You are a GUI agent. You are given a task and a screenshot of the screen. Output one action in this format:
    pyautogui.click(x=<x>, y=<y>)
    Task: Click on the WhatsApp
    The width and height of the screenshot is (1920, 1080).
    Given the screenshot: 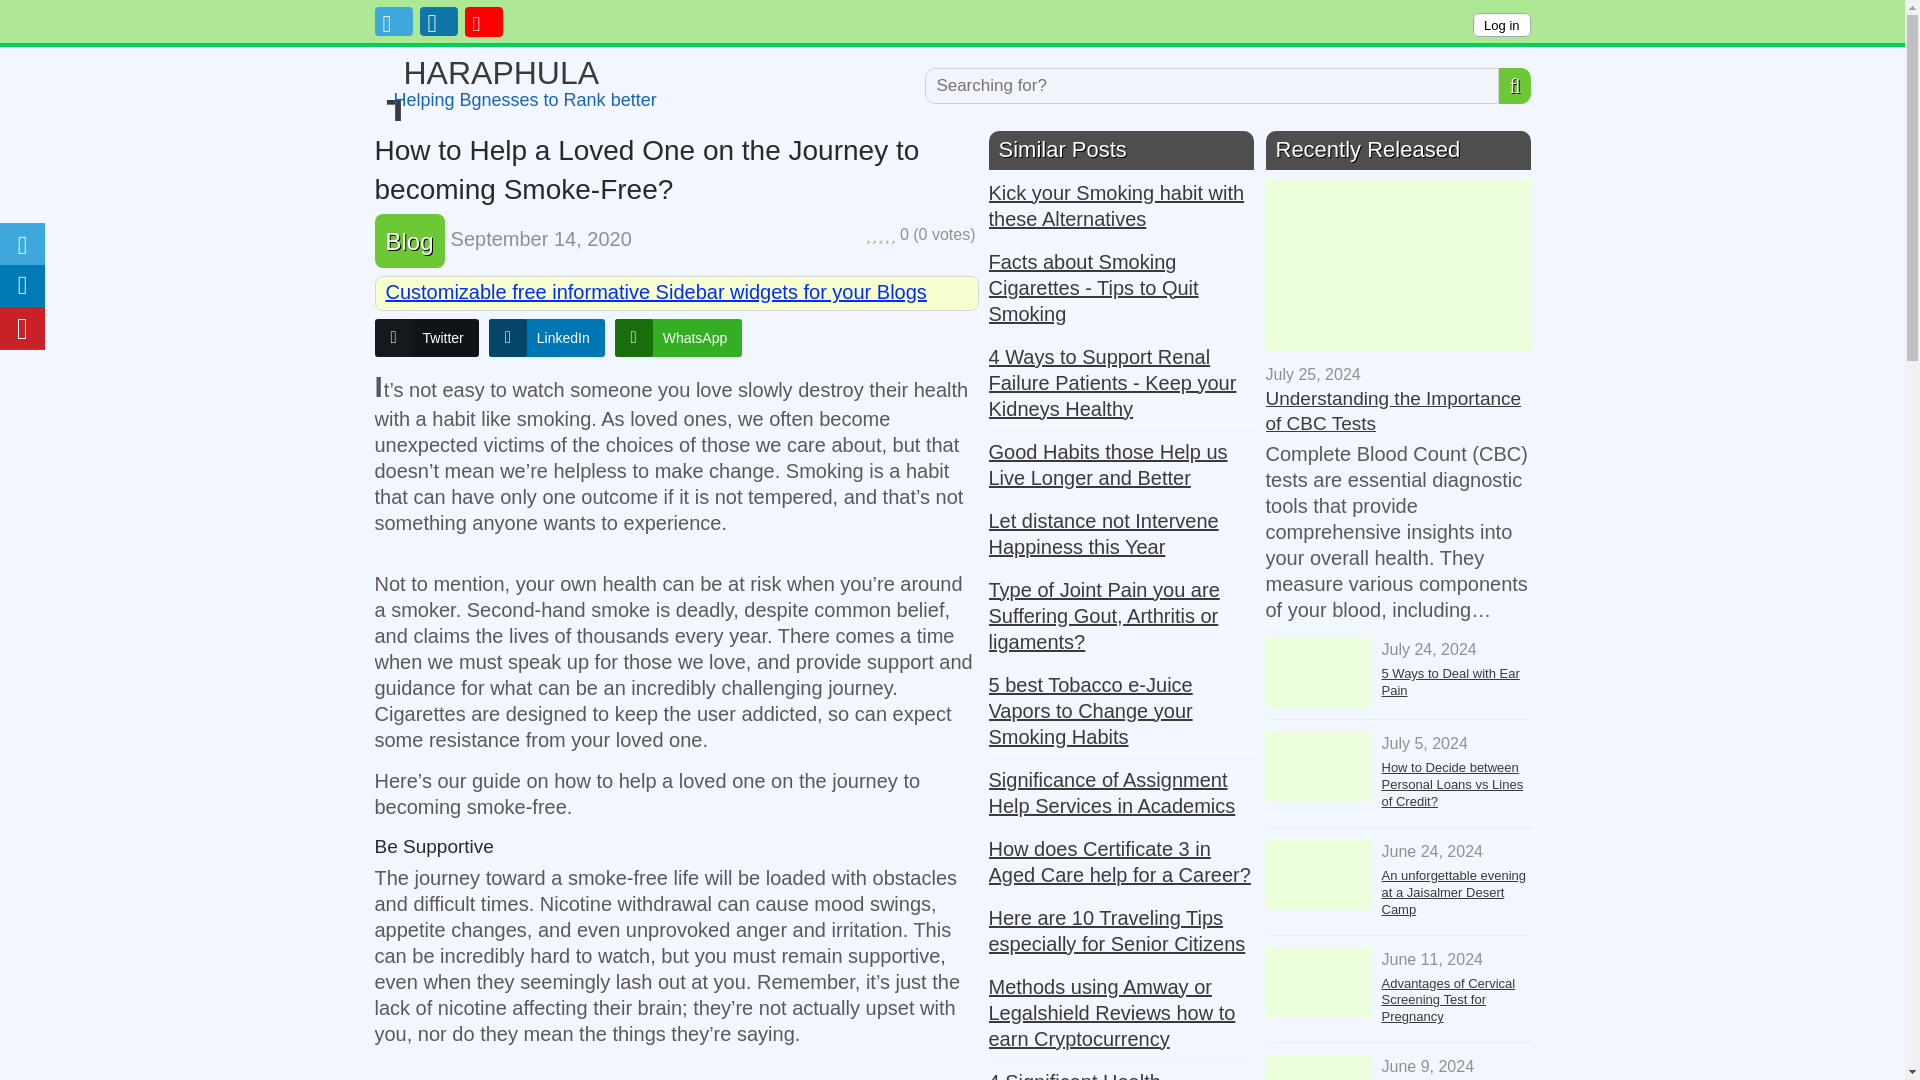 What is the action you would take?
    pyautogui.click(x=678, y=338)
    